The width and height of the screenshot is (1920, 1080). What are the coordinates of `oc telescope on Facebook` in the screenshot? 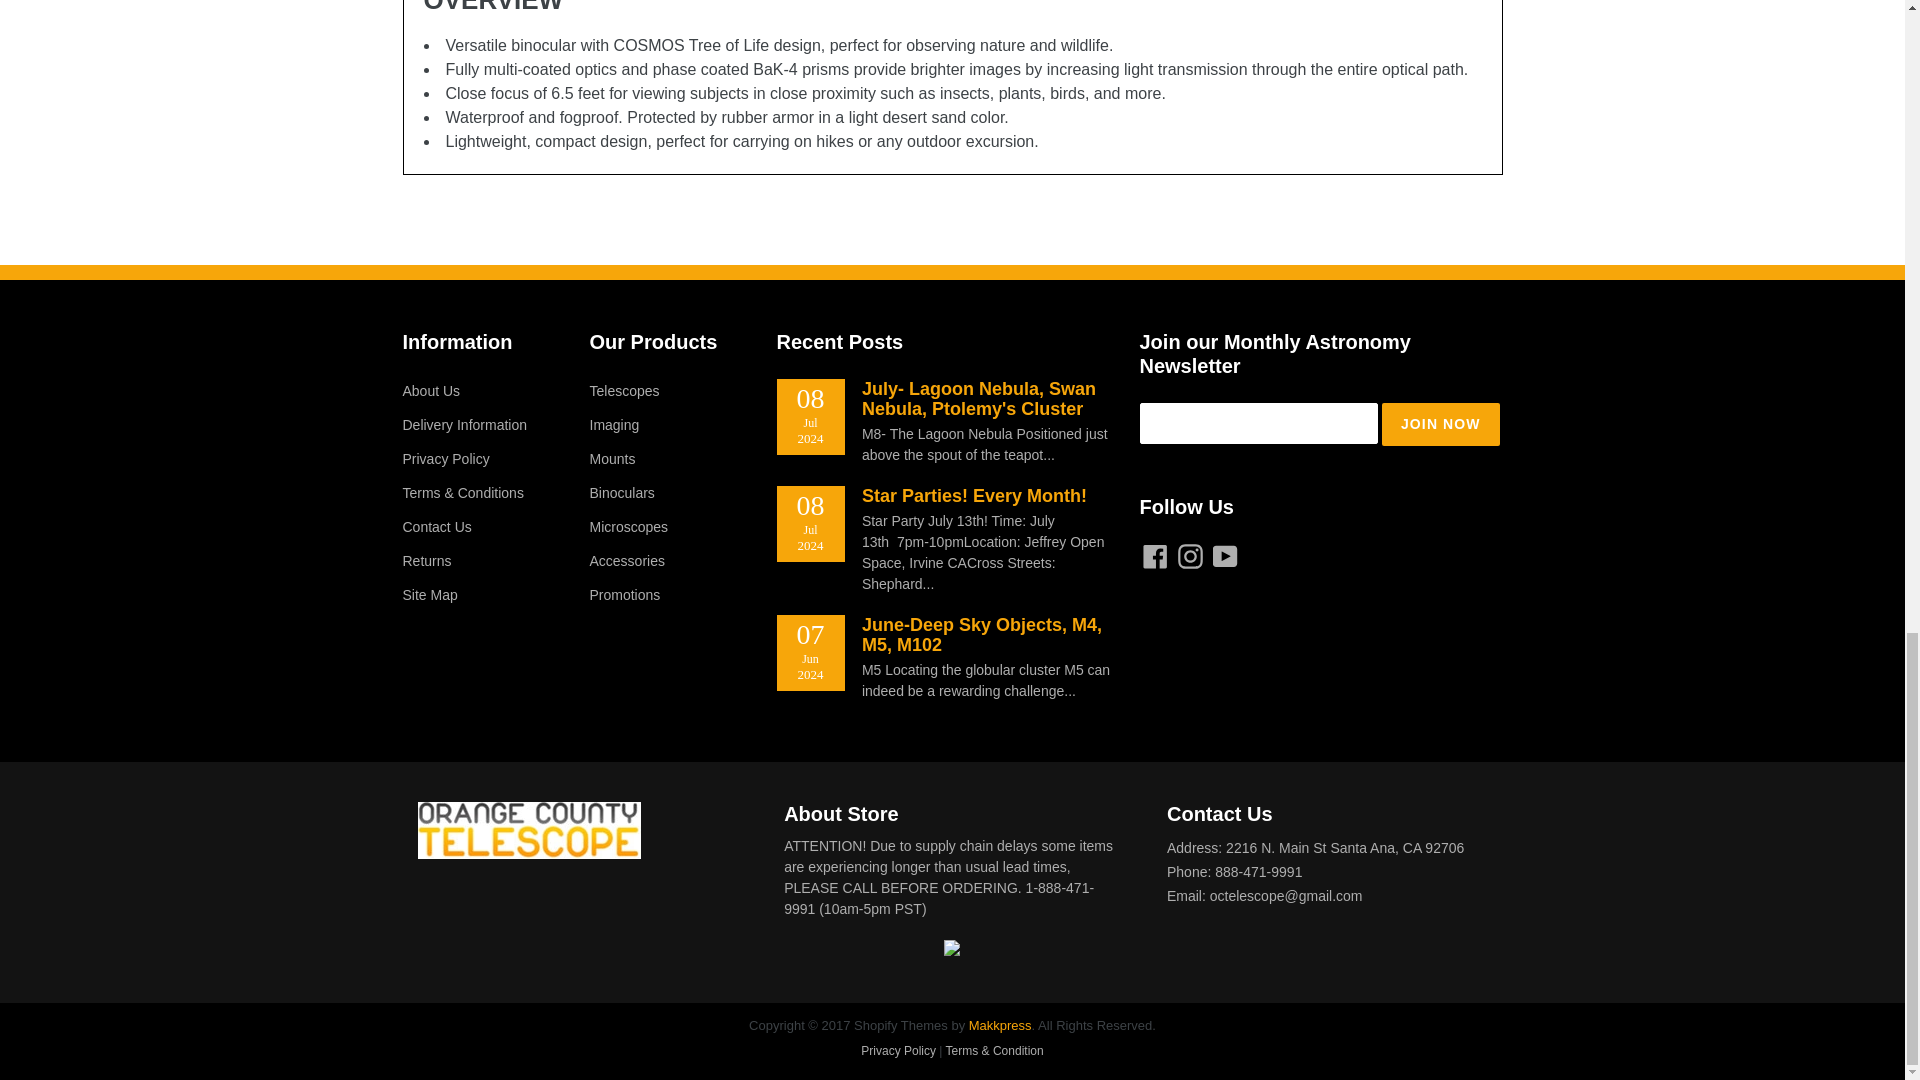 It's located at (1156, 556).